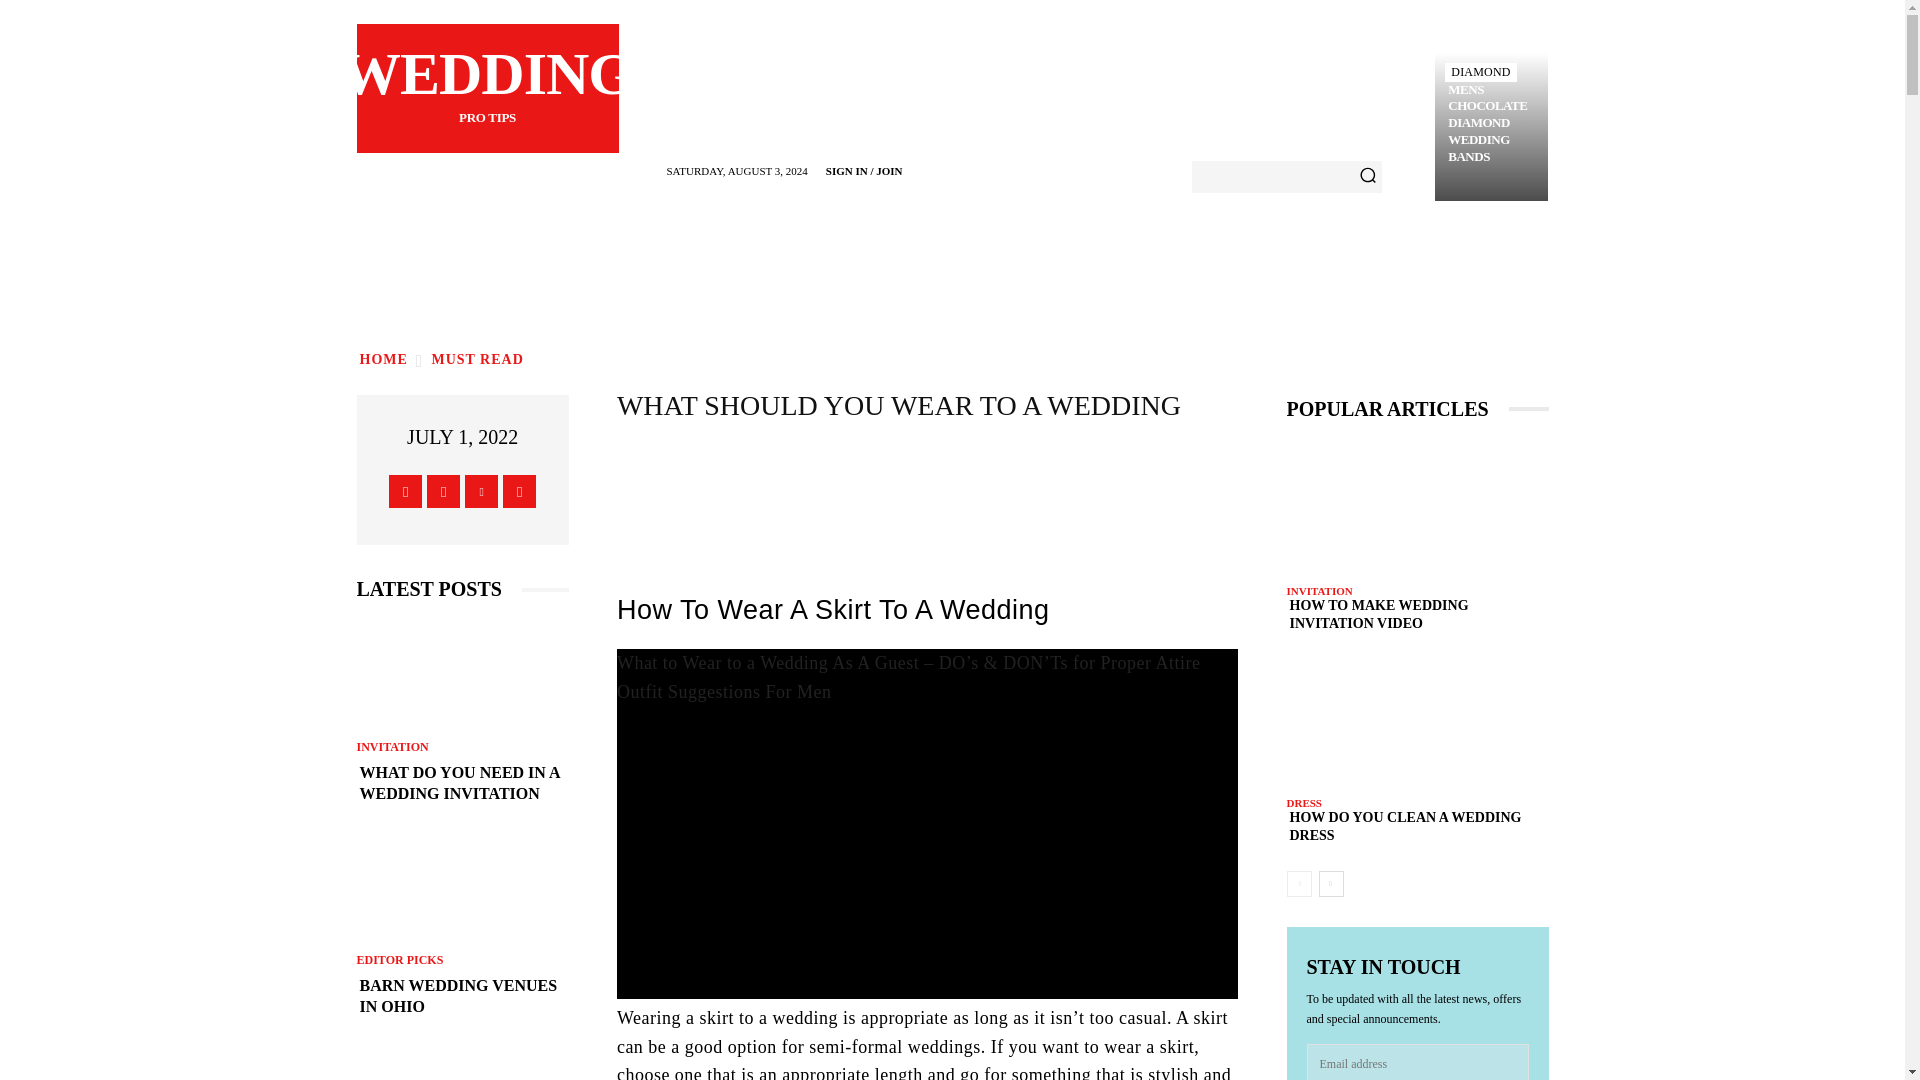 The height and width of the screenshot is (1080, 1920). I want to click on Barn Wedding Venues In Ohio, so click(462, 887).